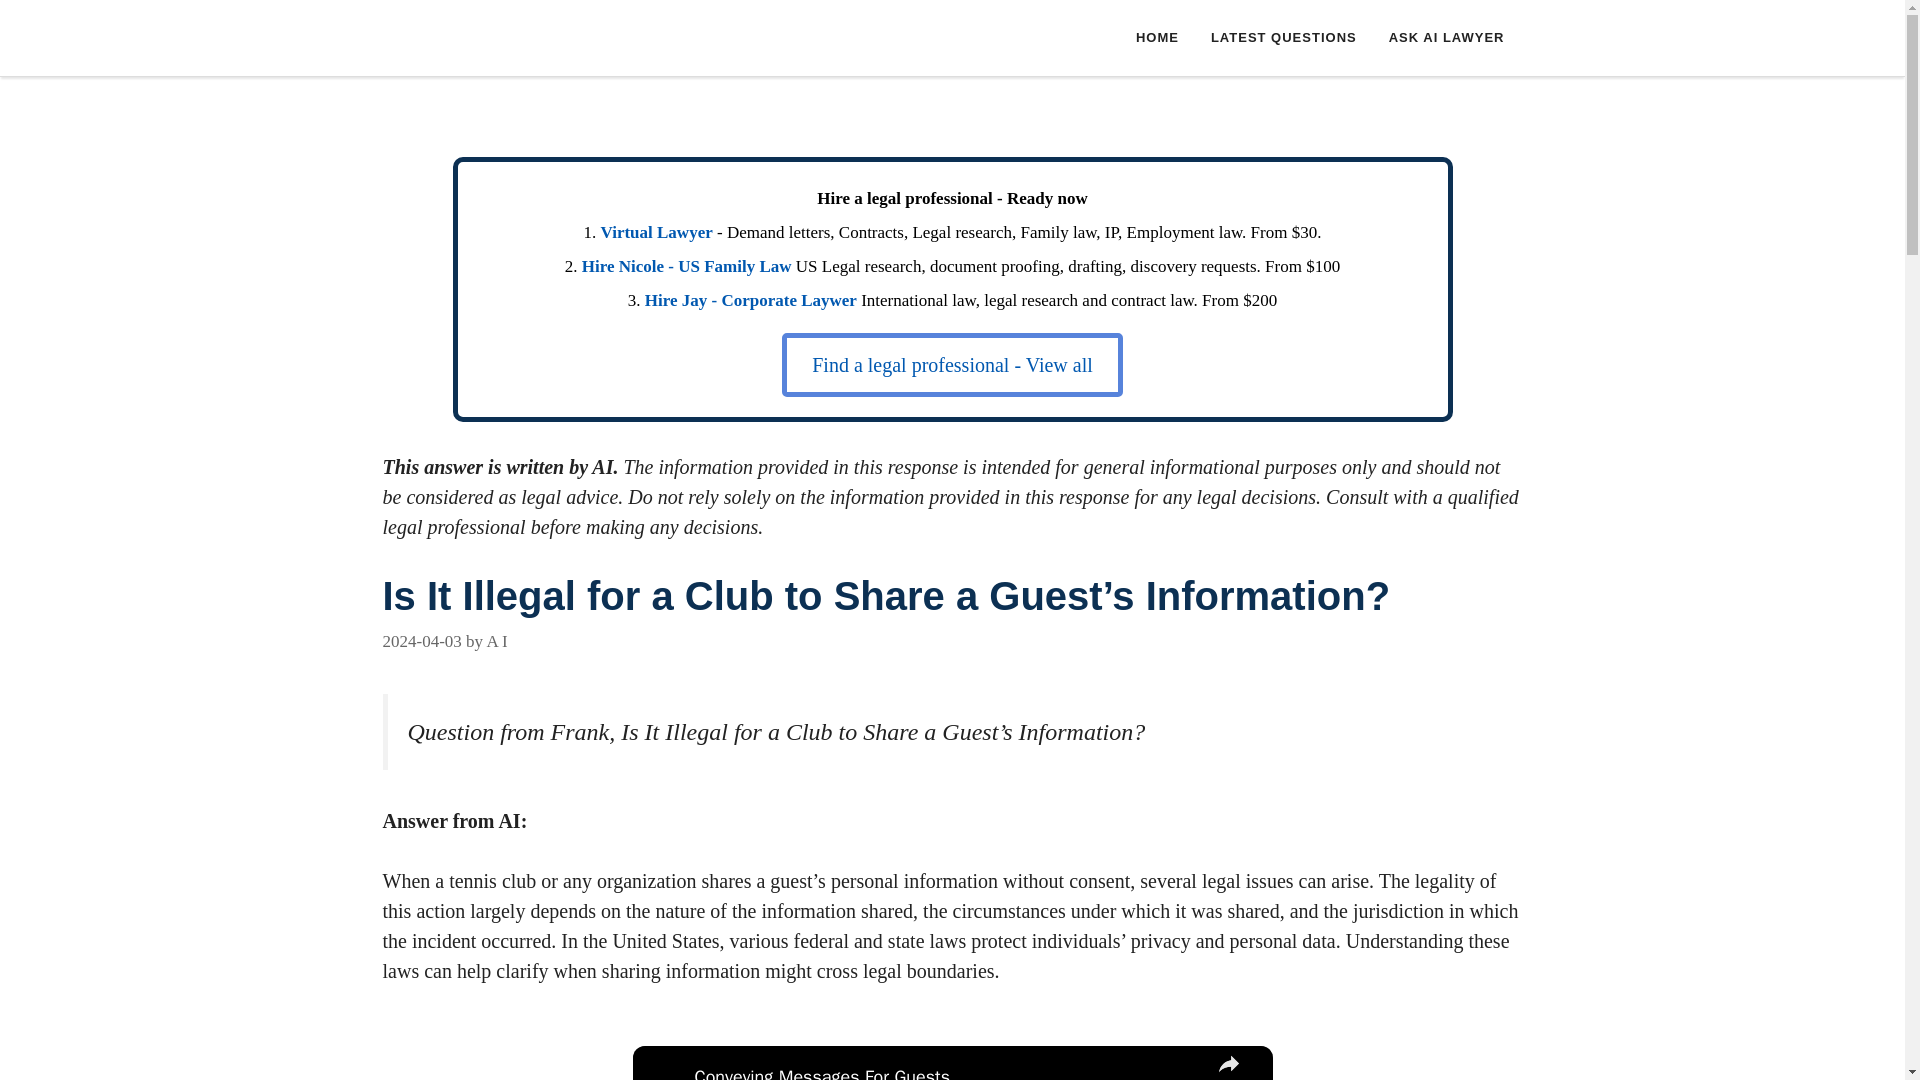  I want to click on Virtual Lawyer, so click(656, 232).